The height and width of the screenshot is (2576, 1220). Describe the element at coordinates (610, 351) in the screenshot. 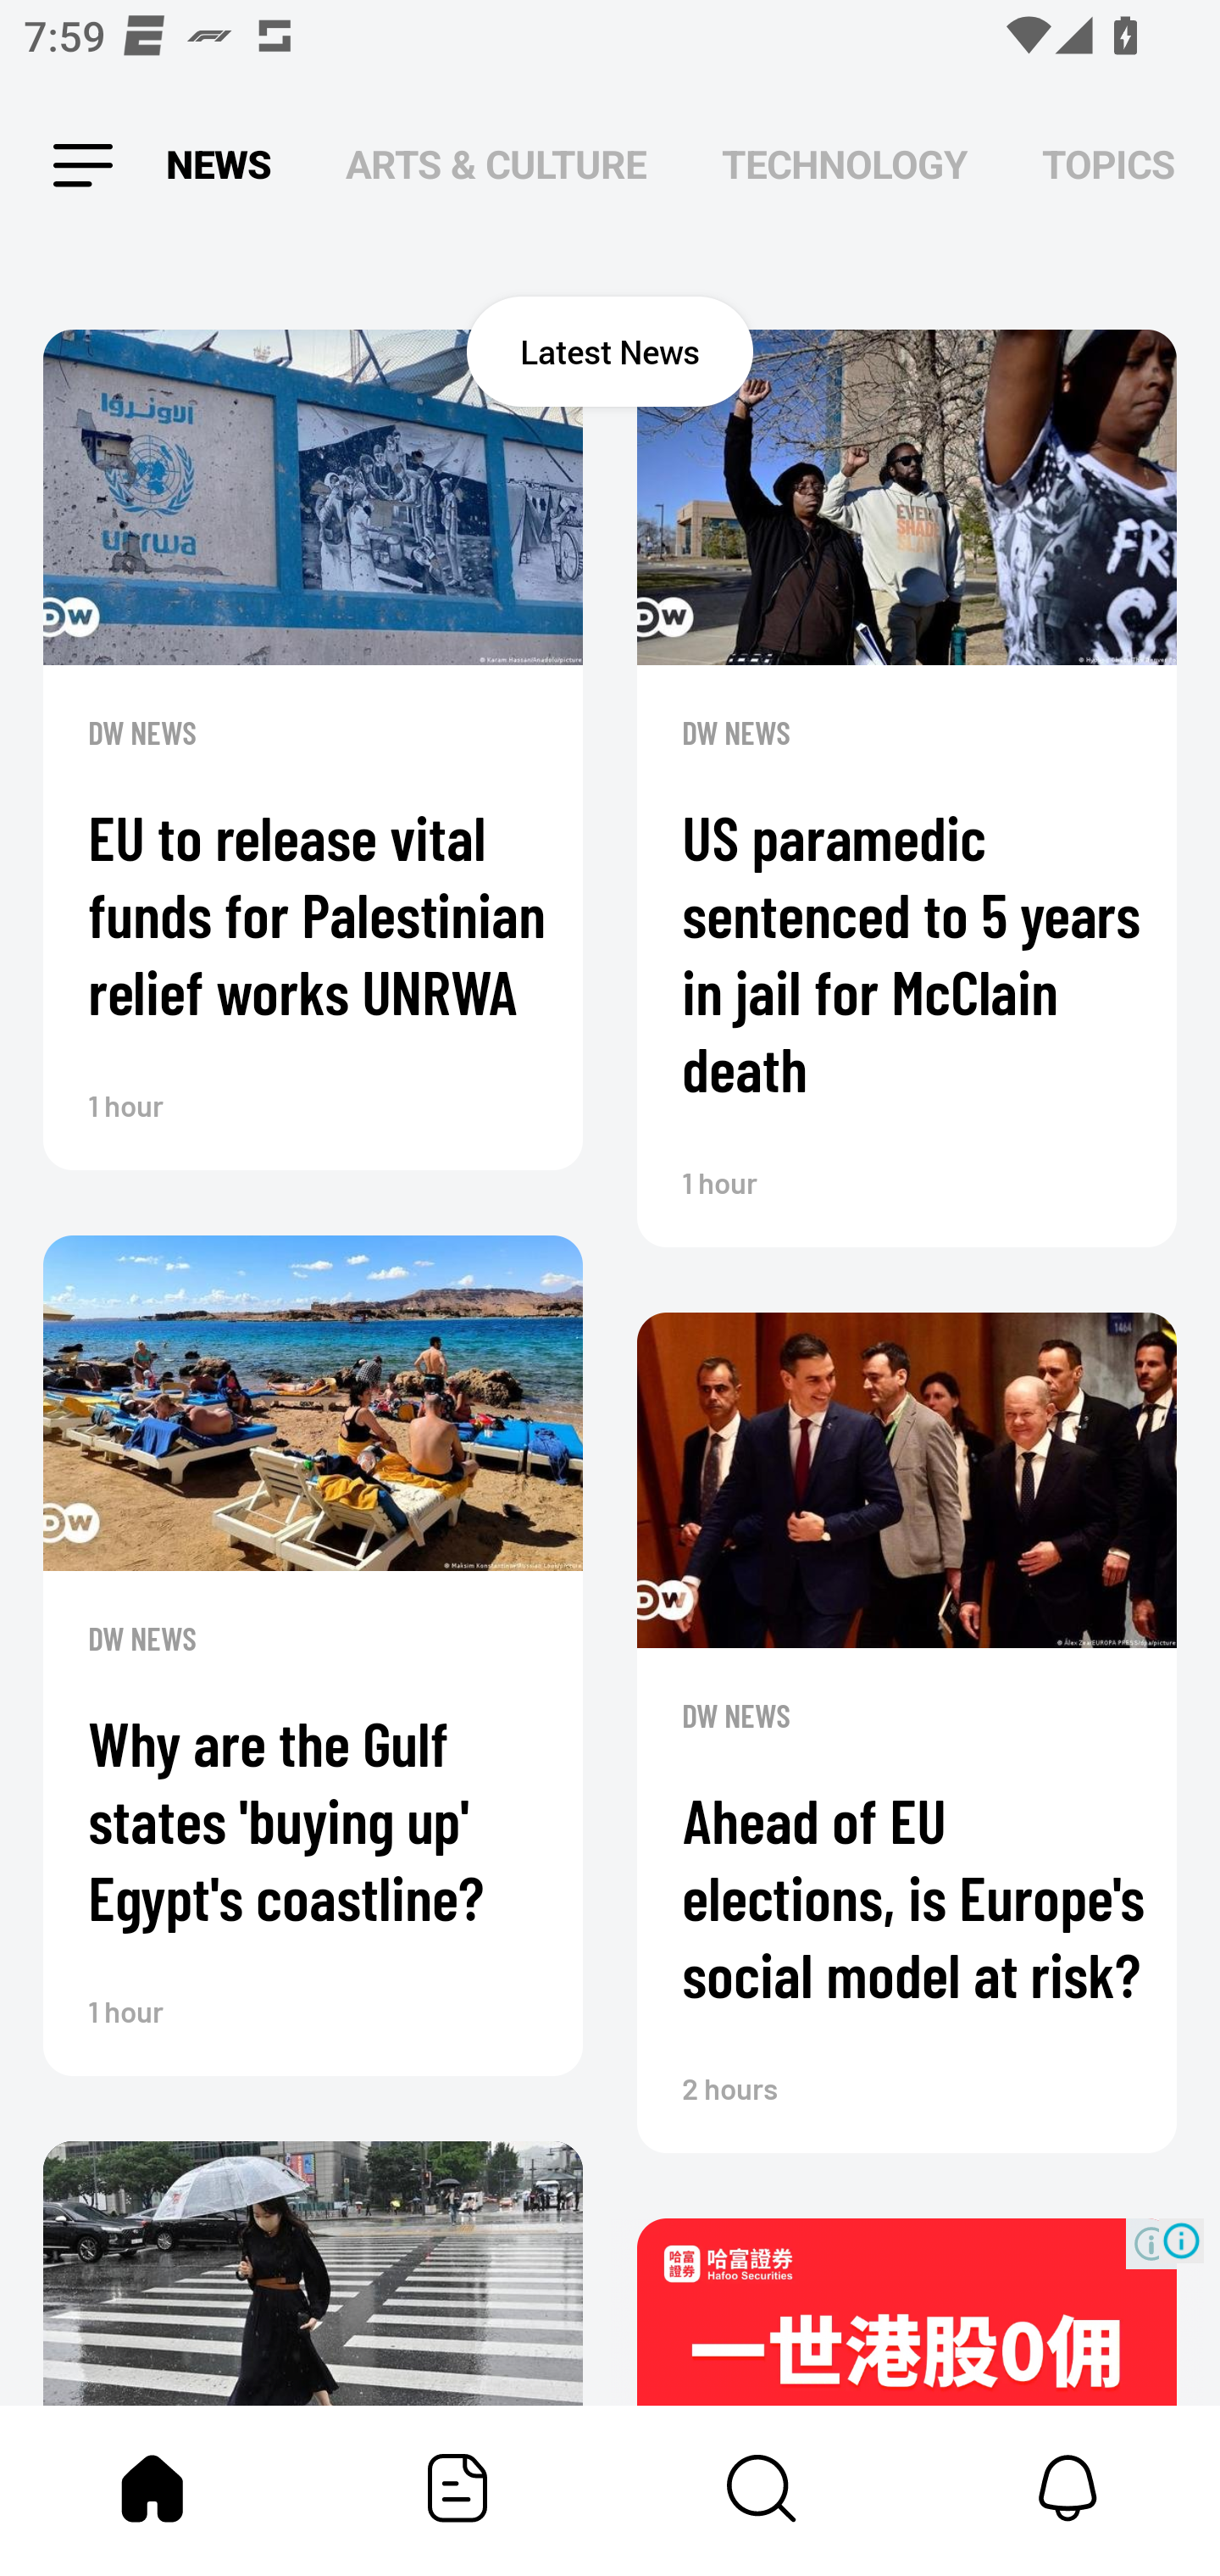

I see `Latest News` at that location.